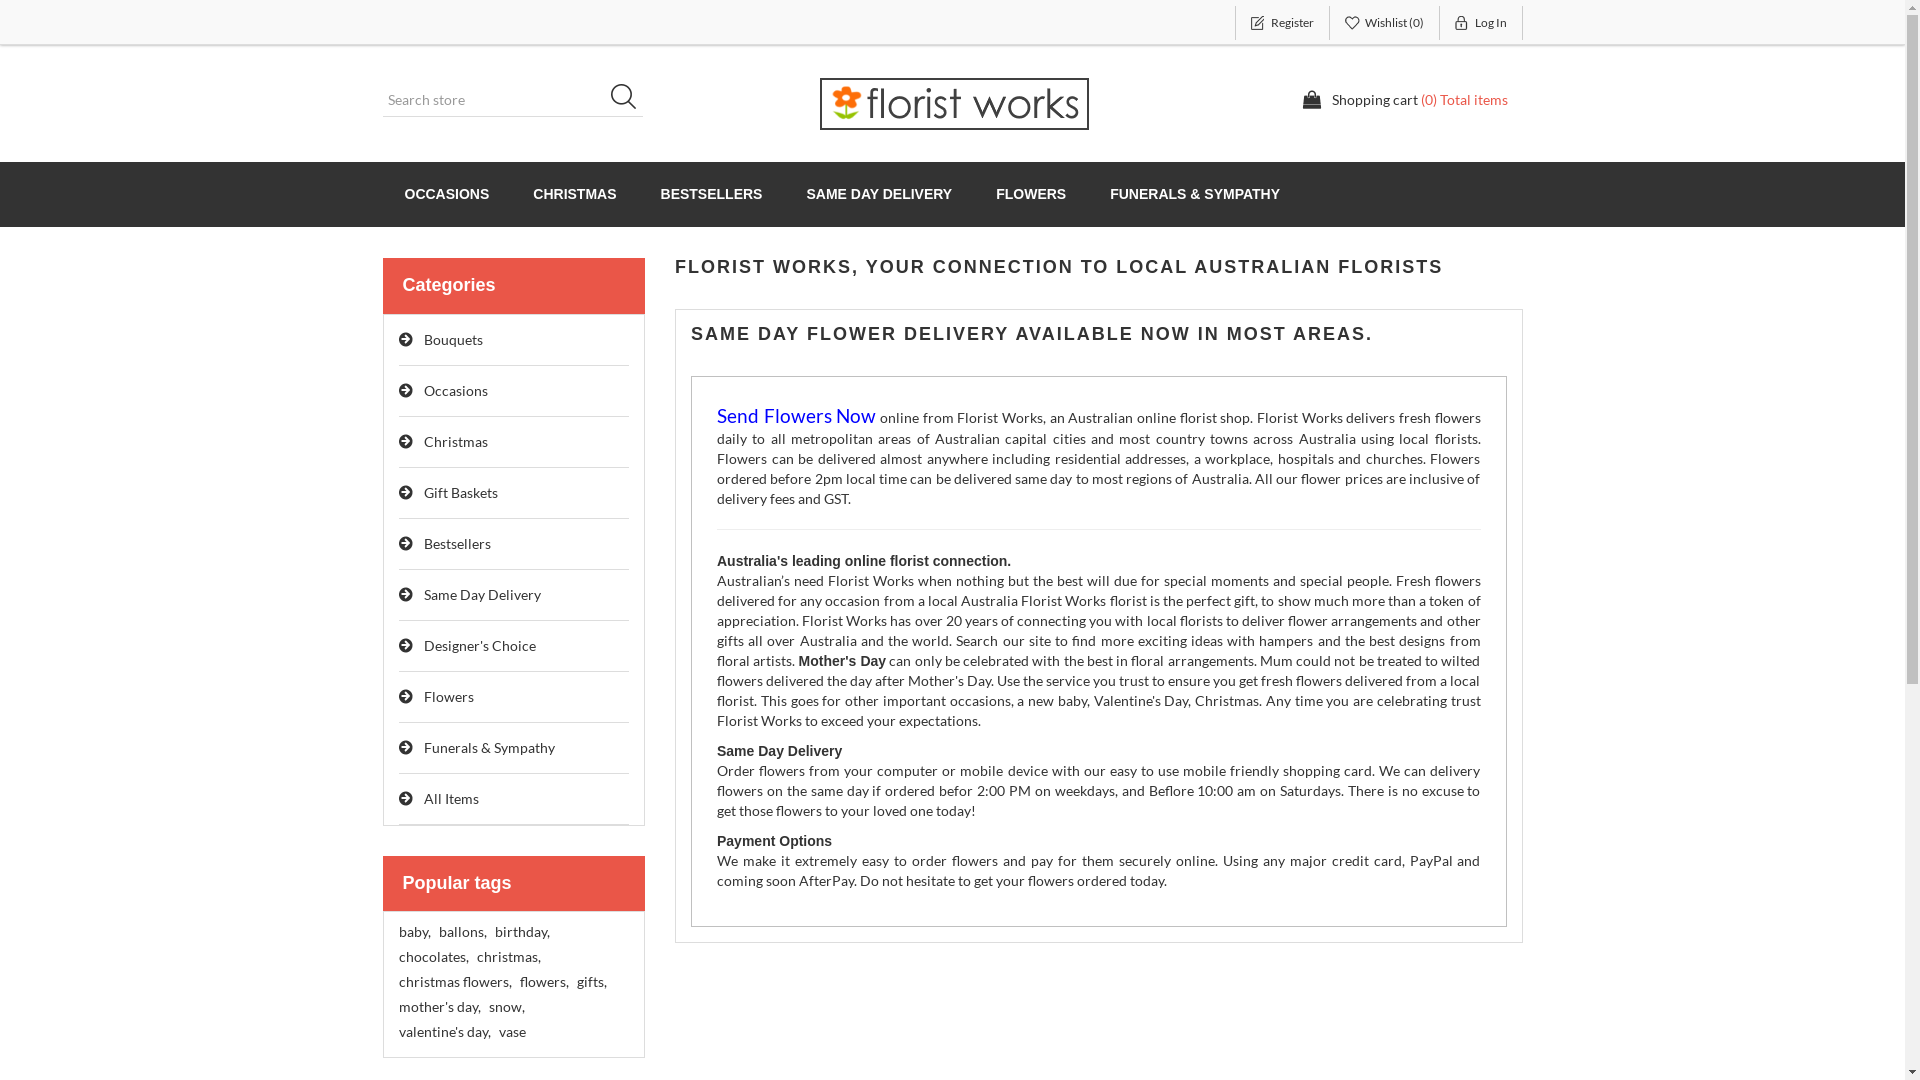 Image resolution: width=1920 pixels, height=1080 pixels. What do you see at coordinates (514, 494) in the screenshot?
I see `Gift Baskets` at bounding box center [514, 494].